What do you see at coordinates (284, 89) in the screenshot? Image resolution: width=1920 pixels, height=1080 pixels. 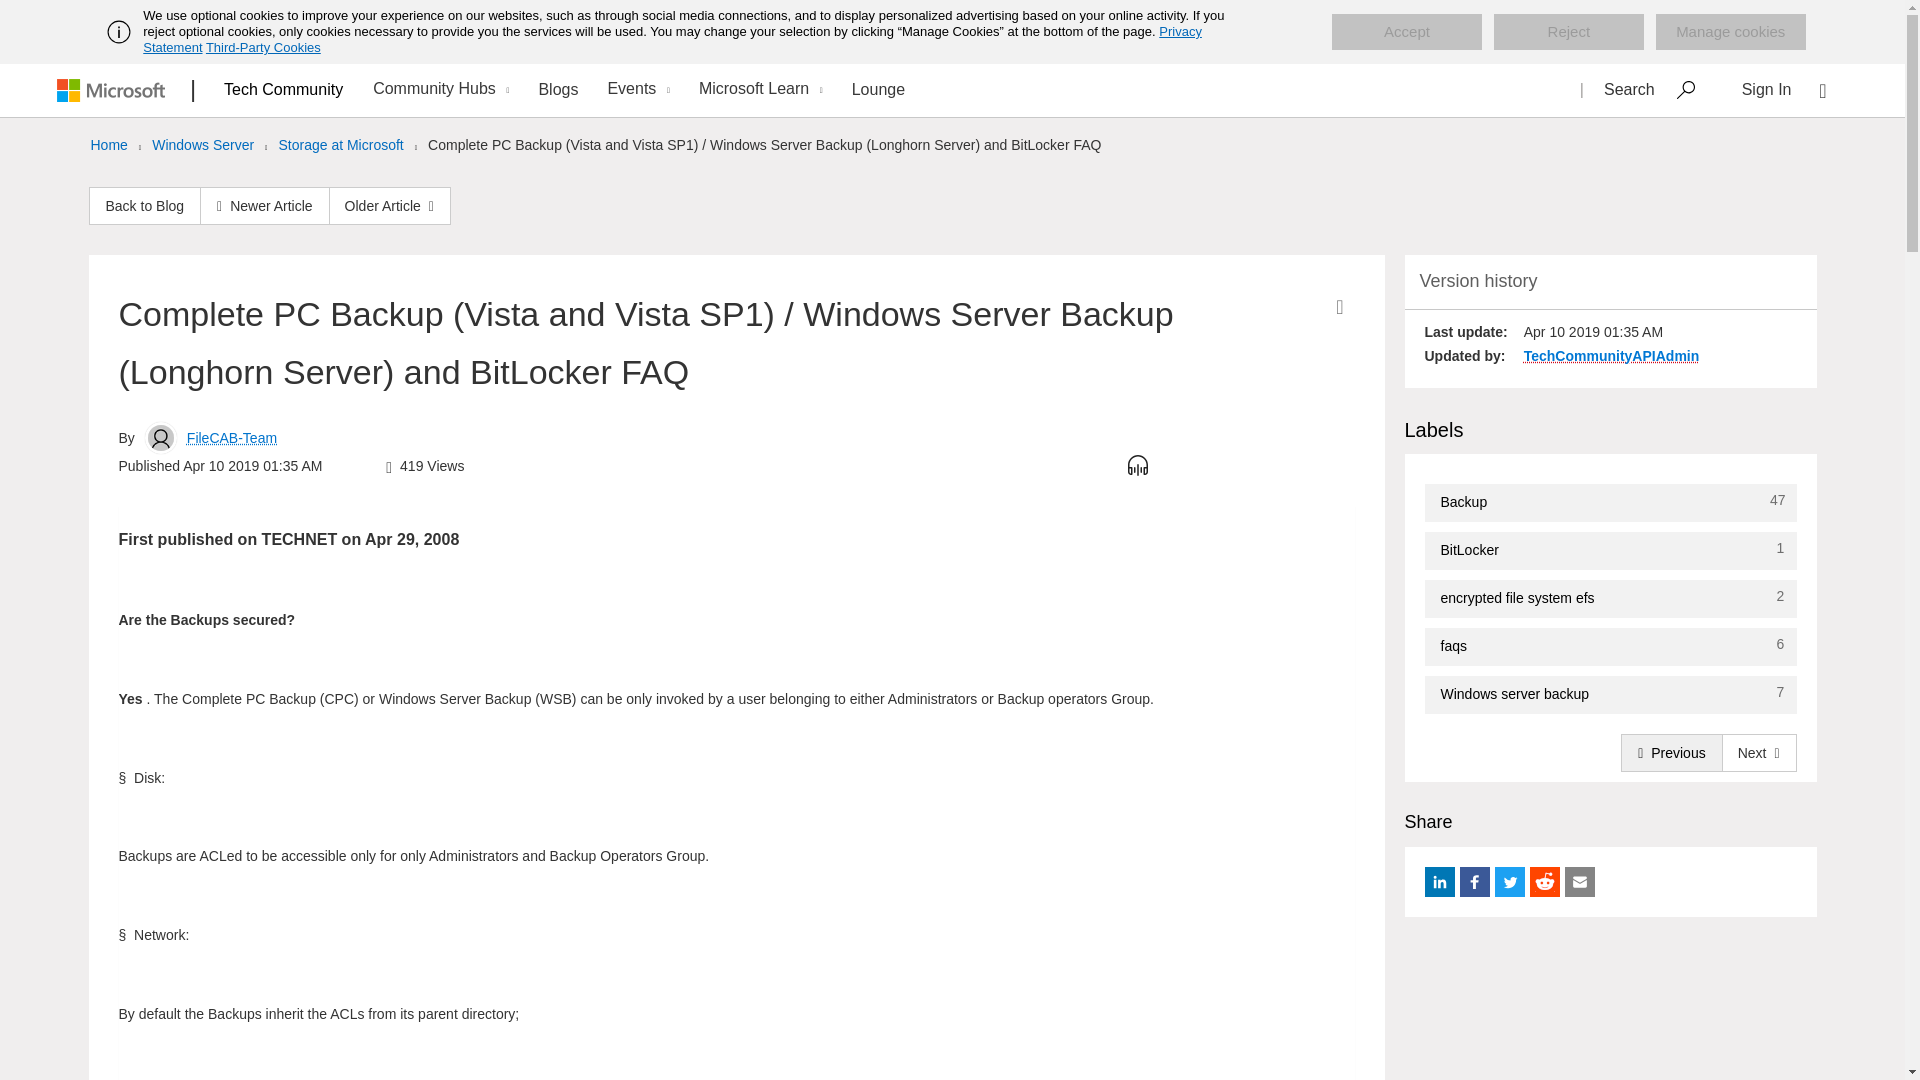 I see `Tech Community` at bounding box center [284, 89].